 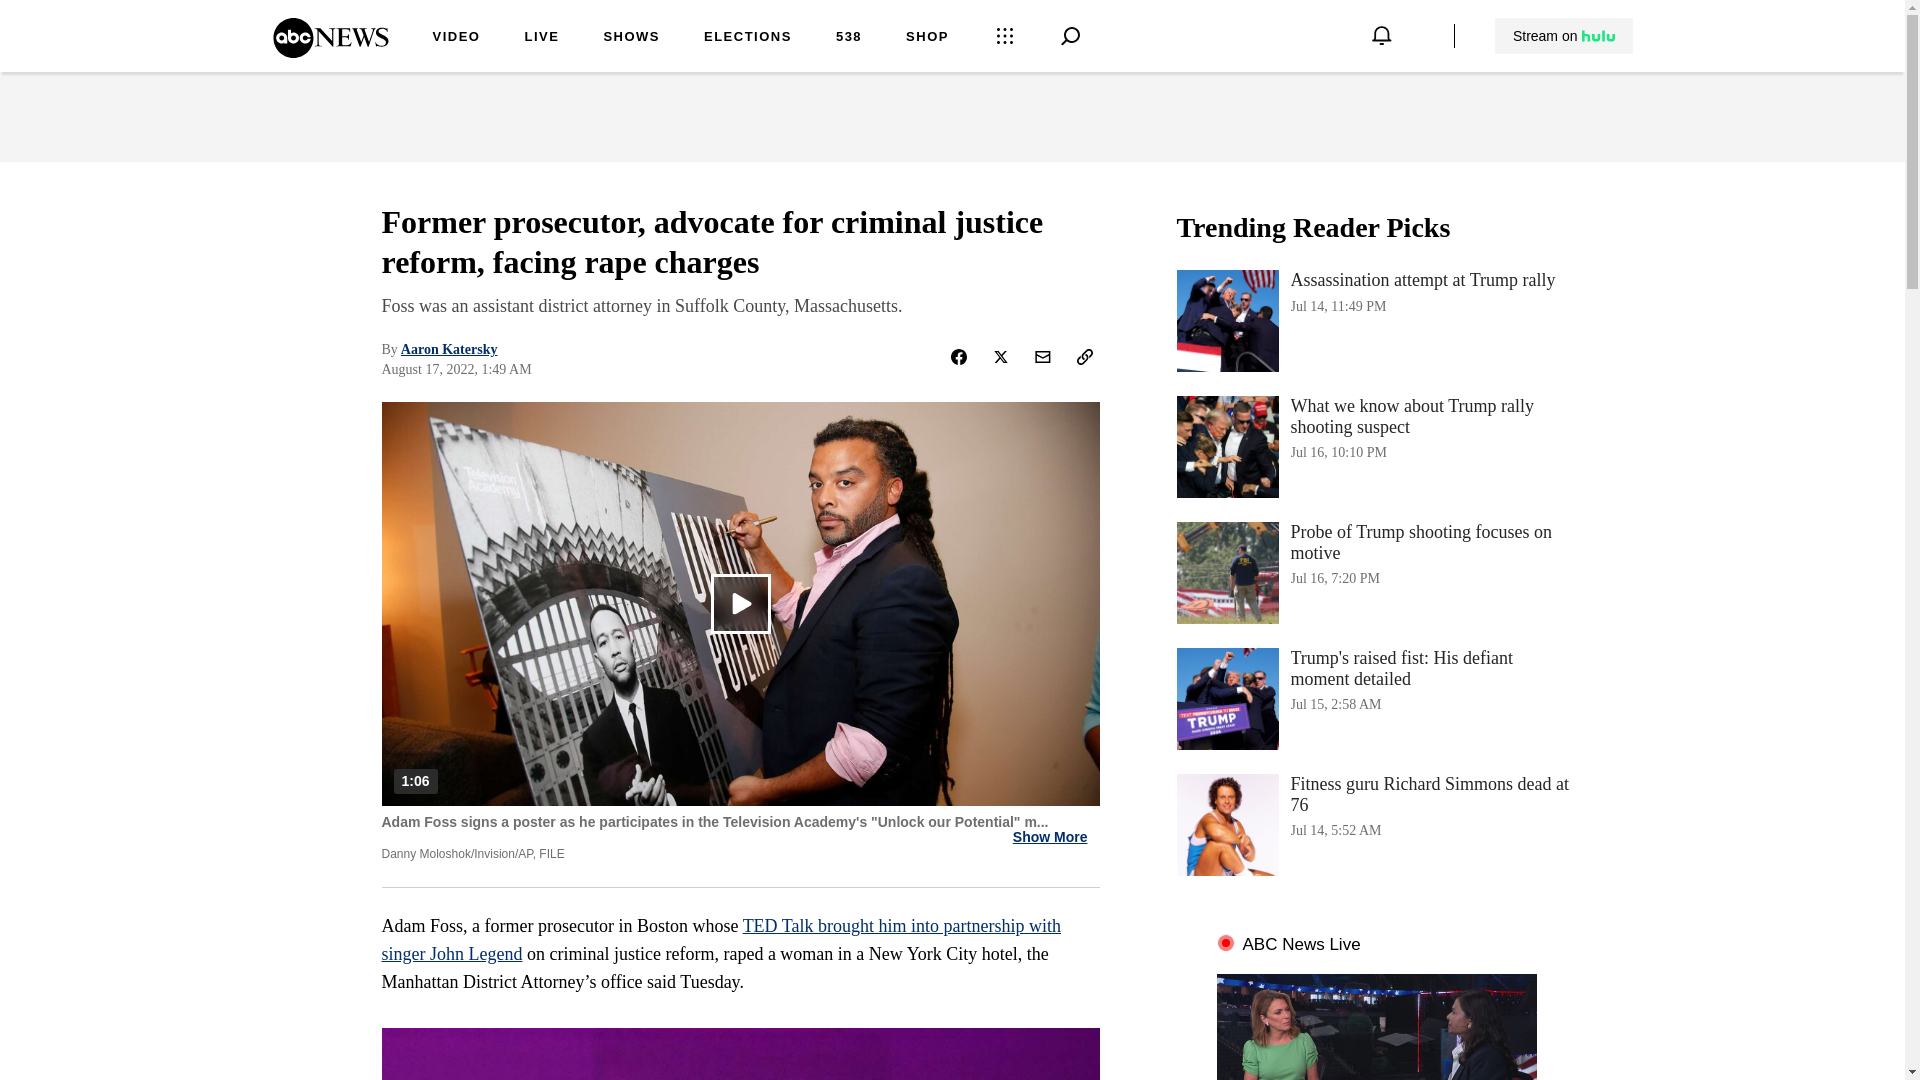 What do you see at coordinates (927, 38) in the screenshot?
I see `SHOP` at bounding box center [927, 38].